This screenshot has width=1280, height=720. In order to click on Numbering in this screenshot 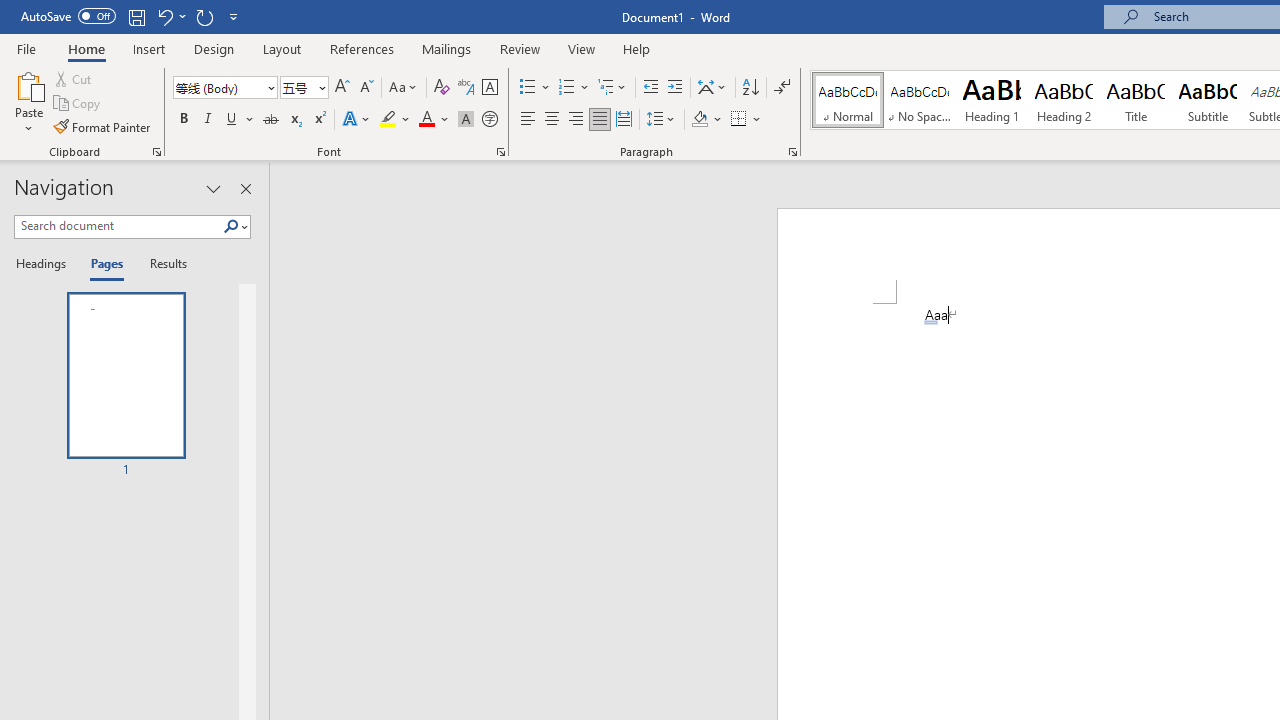, I will do `click(574, 88)`.